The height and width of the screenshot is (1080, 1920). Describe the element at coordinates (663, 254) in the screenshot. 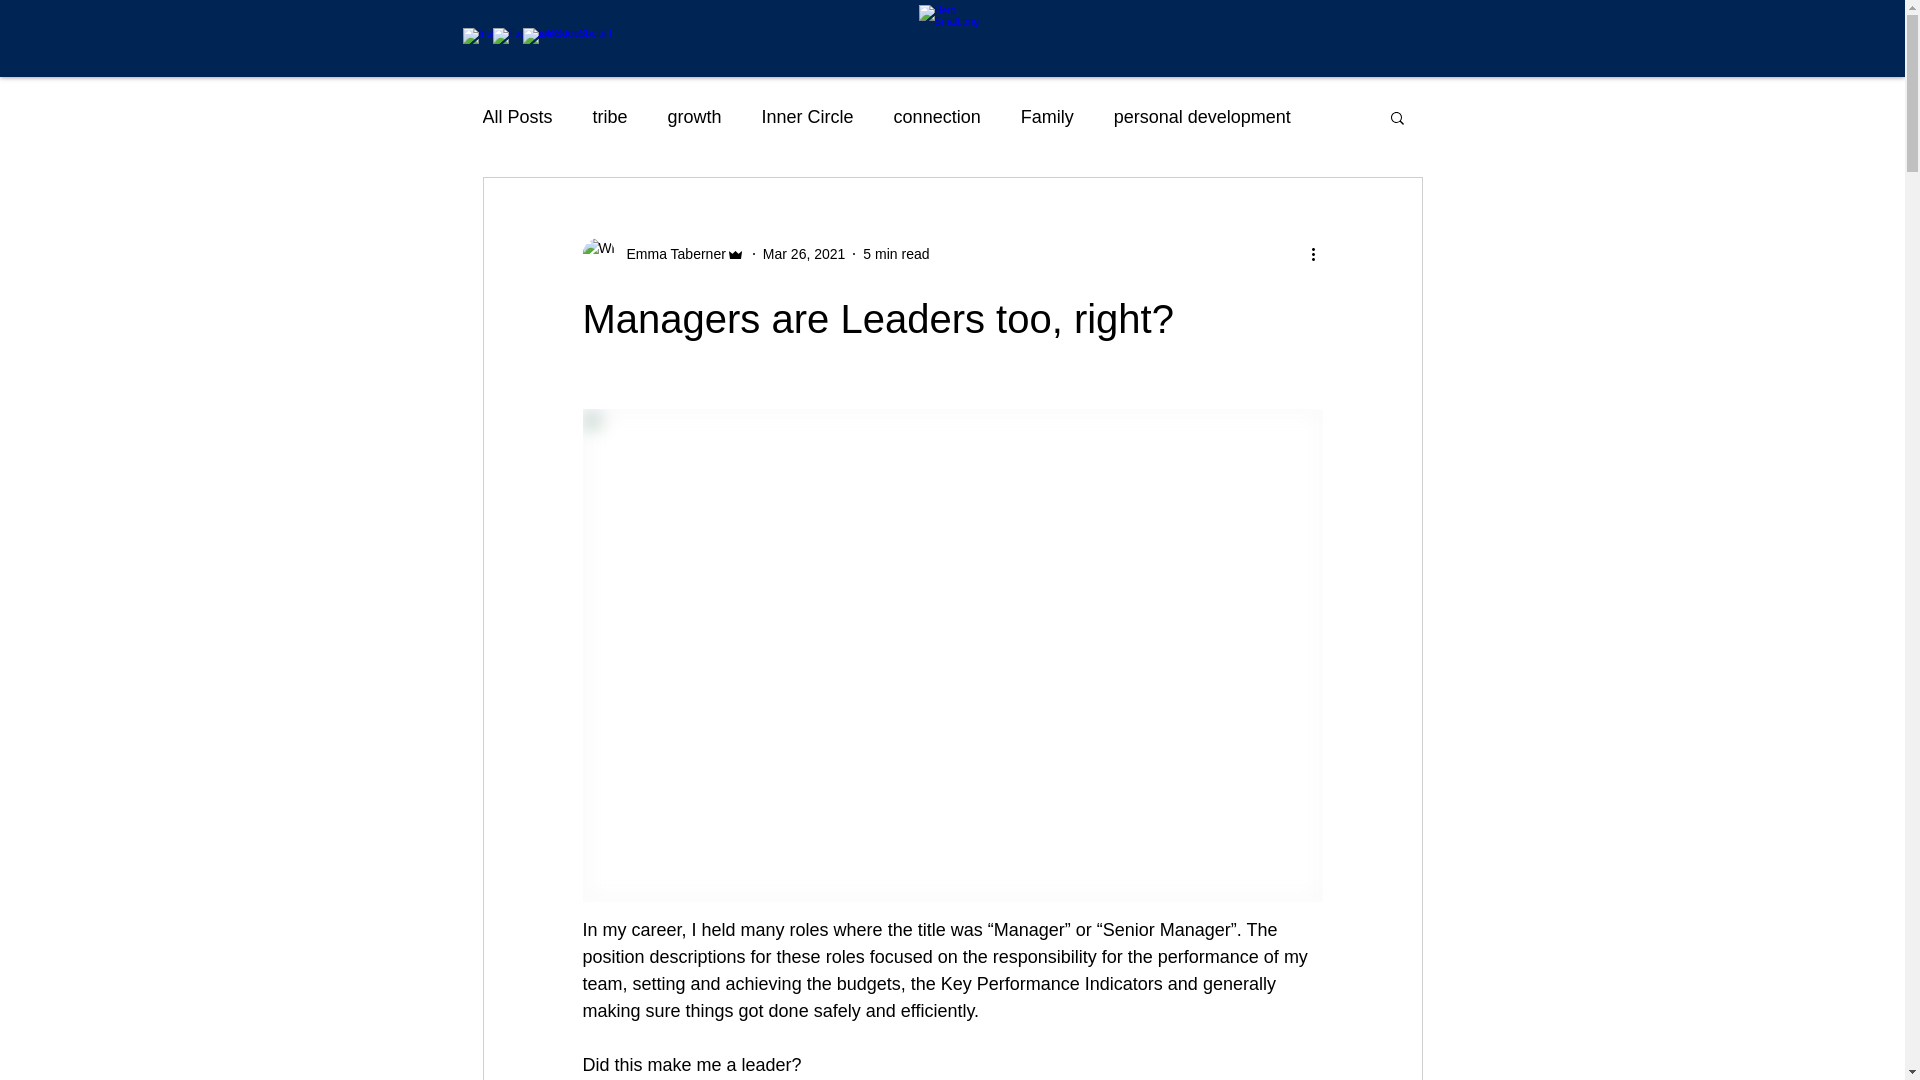

I see `Emma Taberner` at that location.